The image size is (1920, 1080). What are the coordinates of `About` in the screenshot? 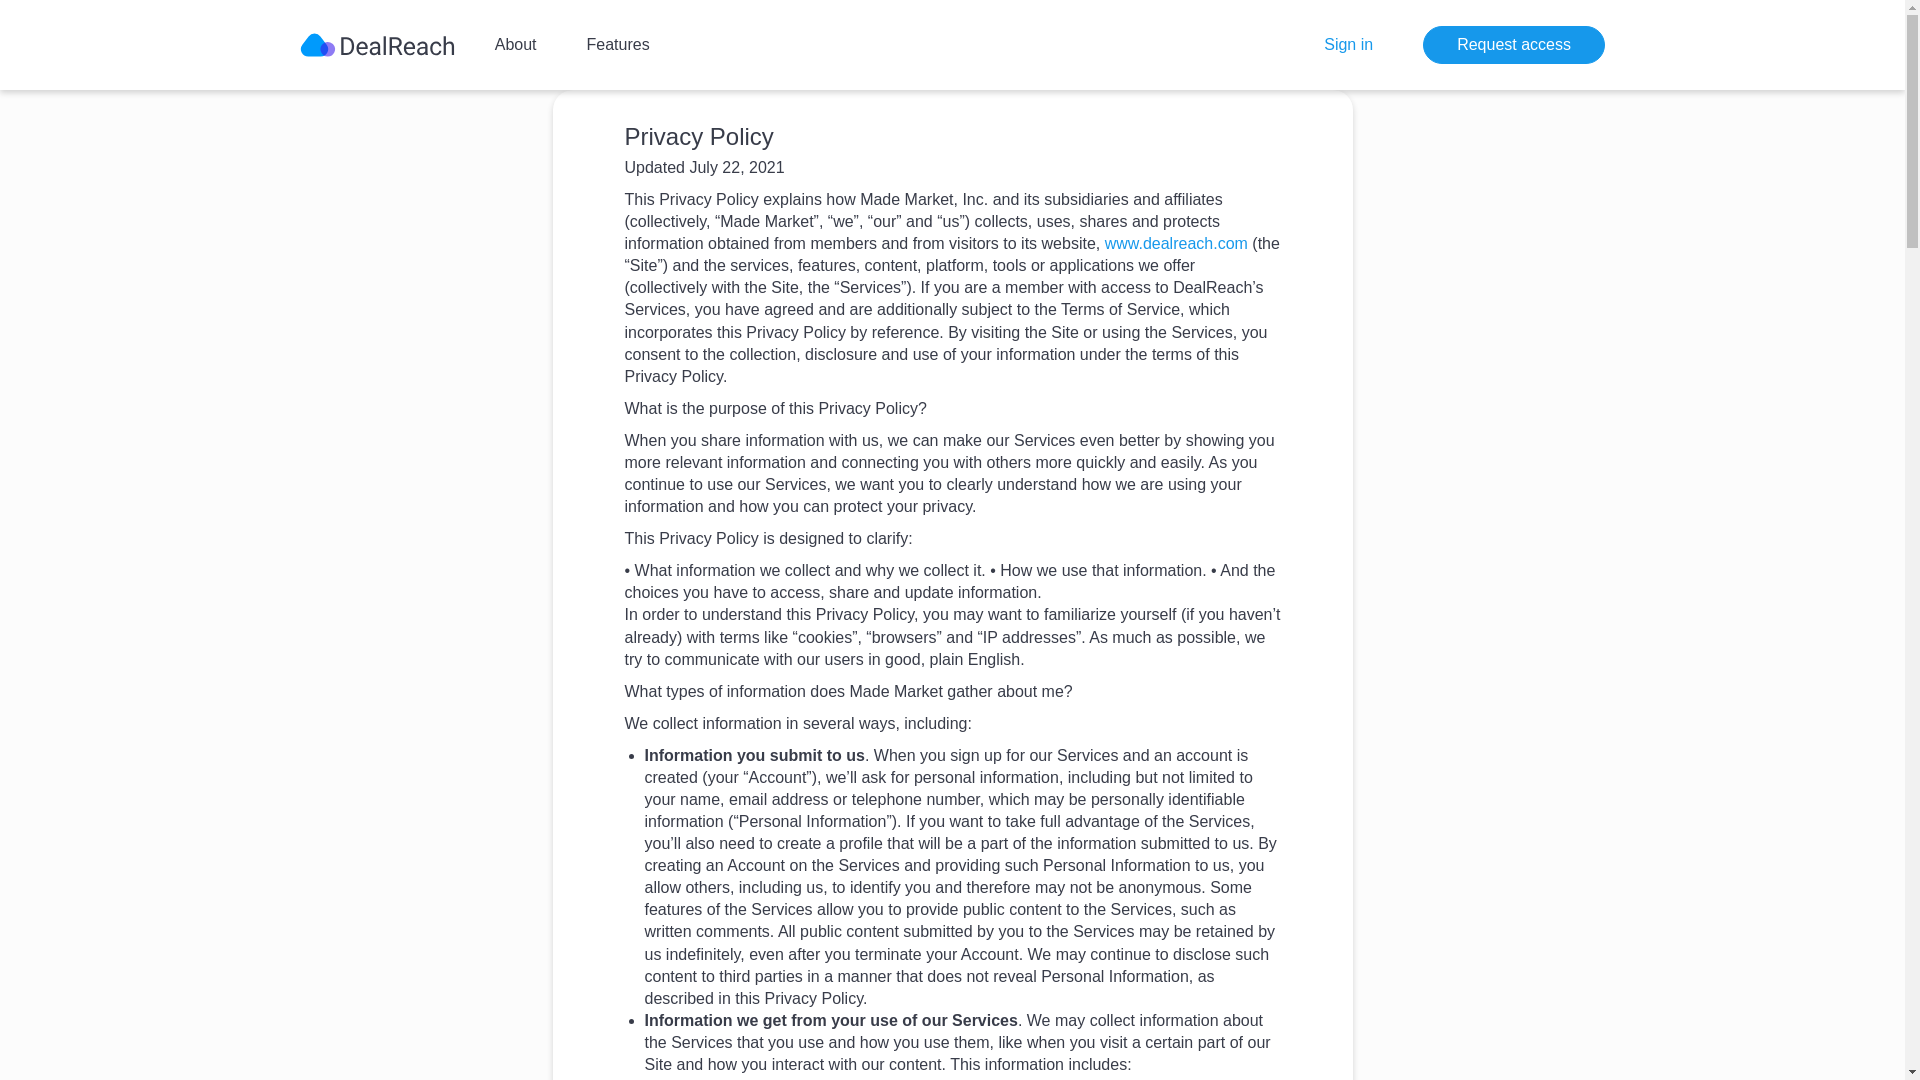 It's located at (516, 44).